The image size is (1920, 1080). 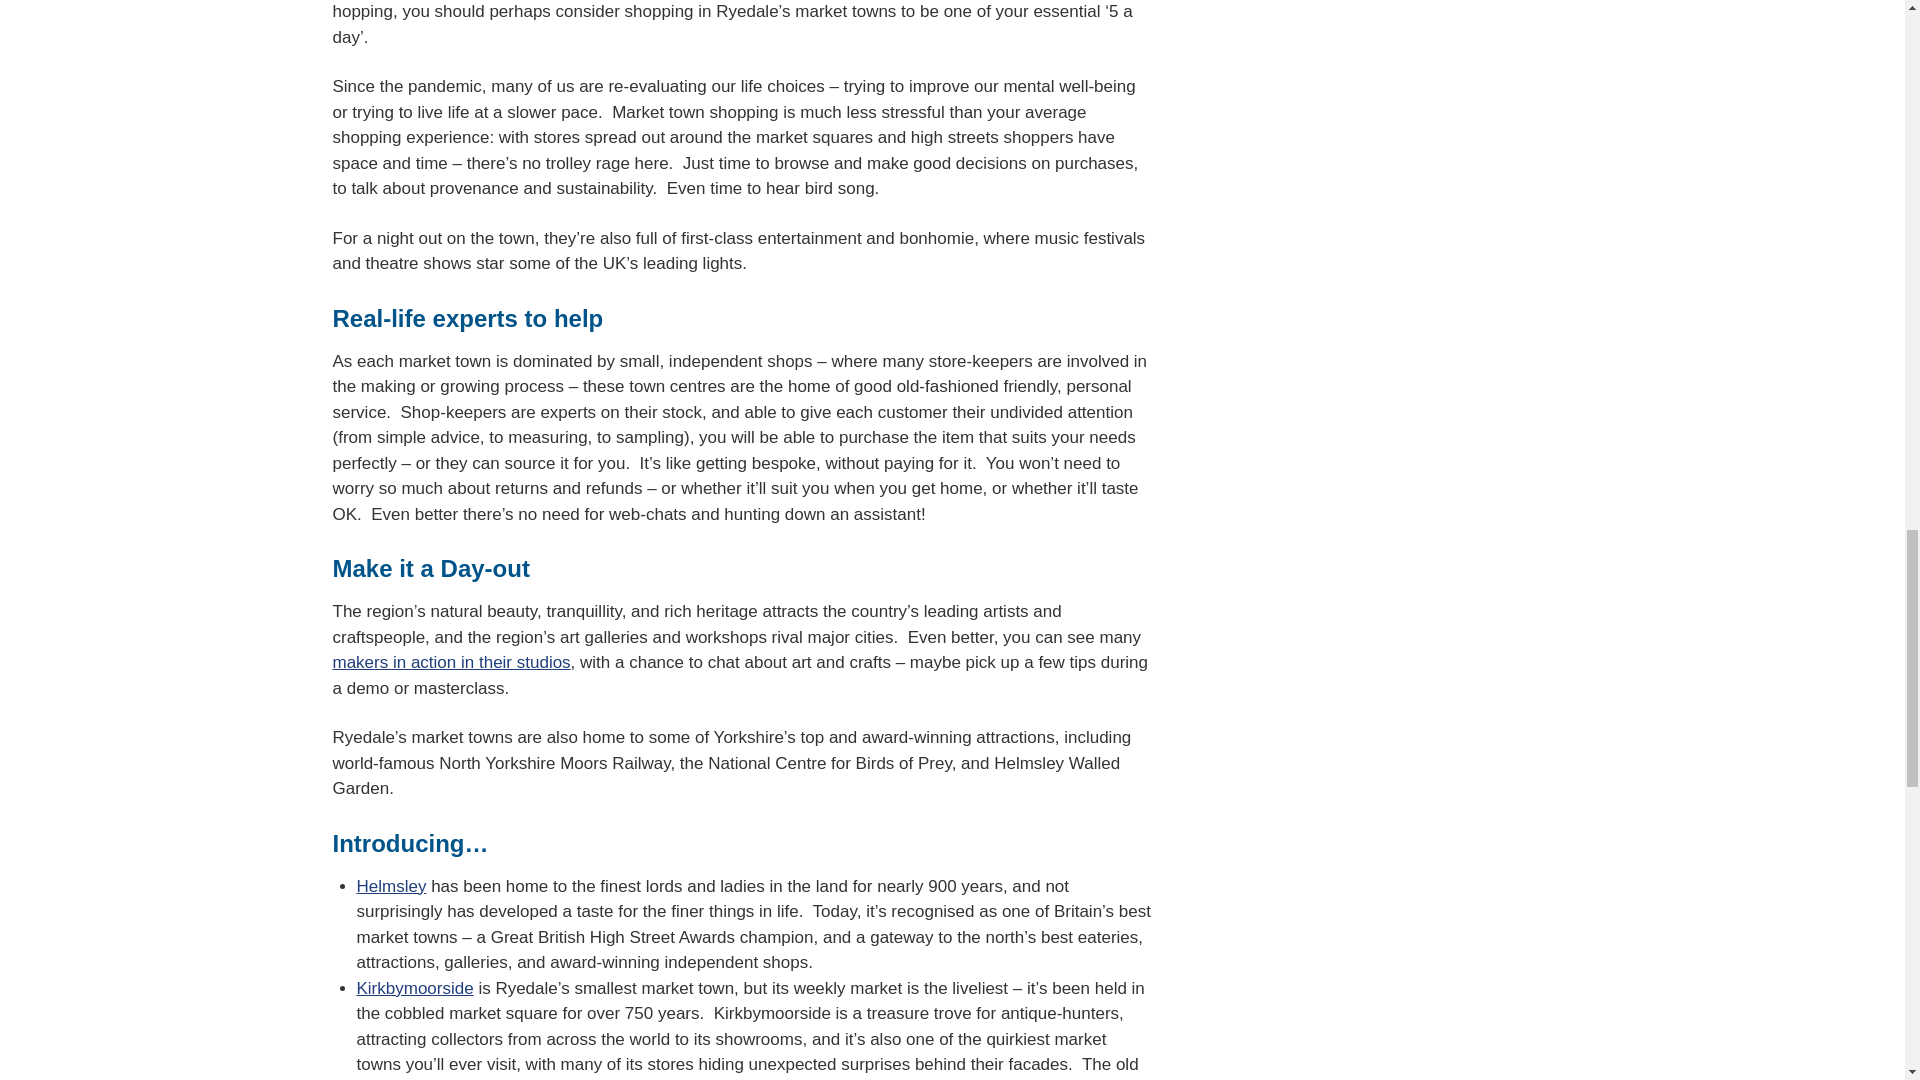 I want to click on Kirkbymoorside, so click(x=414, y=989).